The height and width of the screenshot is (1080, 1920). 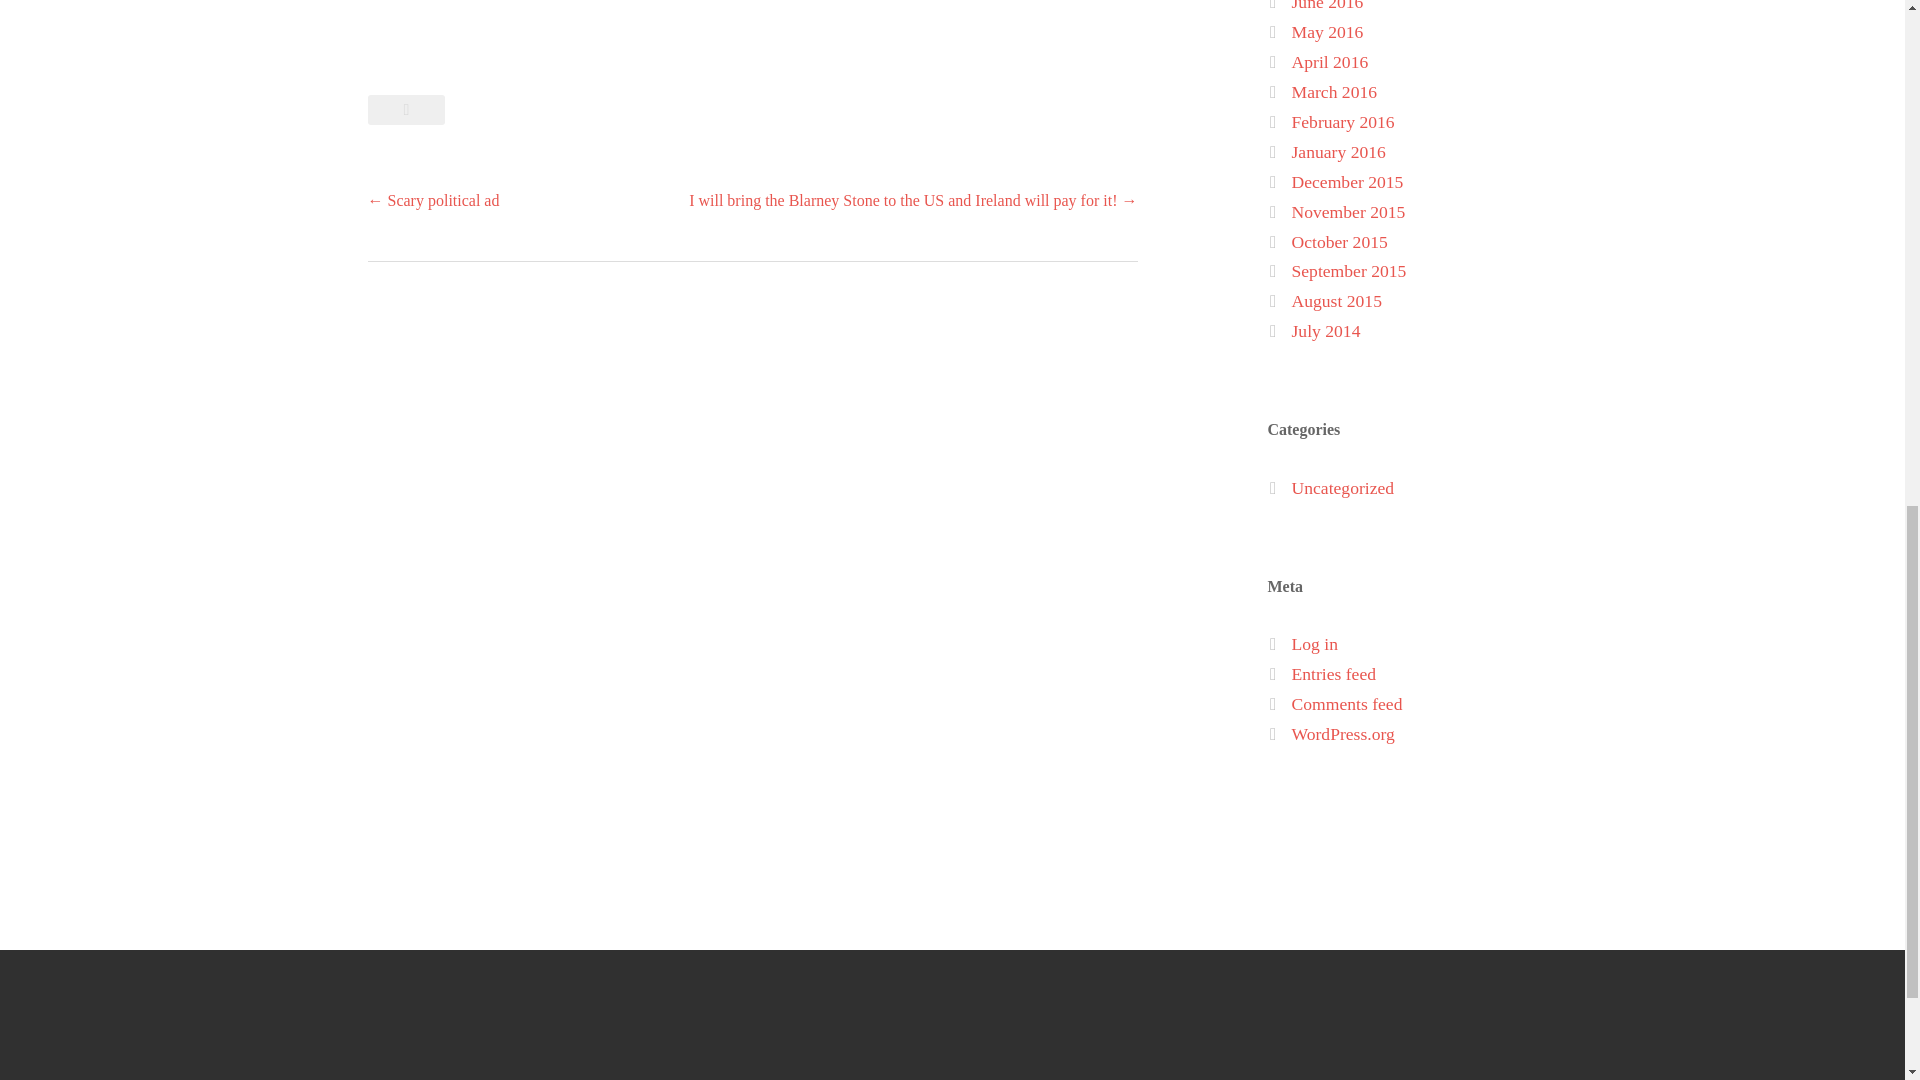 I want to click on March 2016, so click(x=1335, y=92).